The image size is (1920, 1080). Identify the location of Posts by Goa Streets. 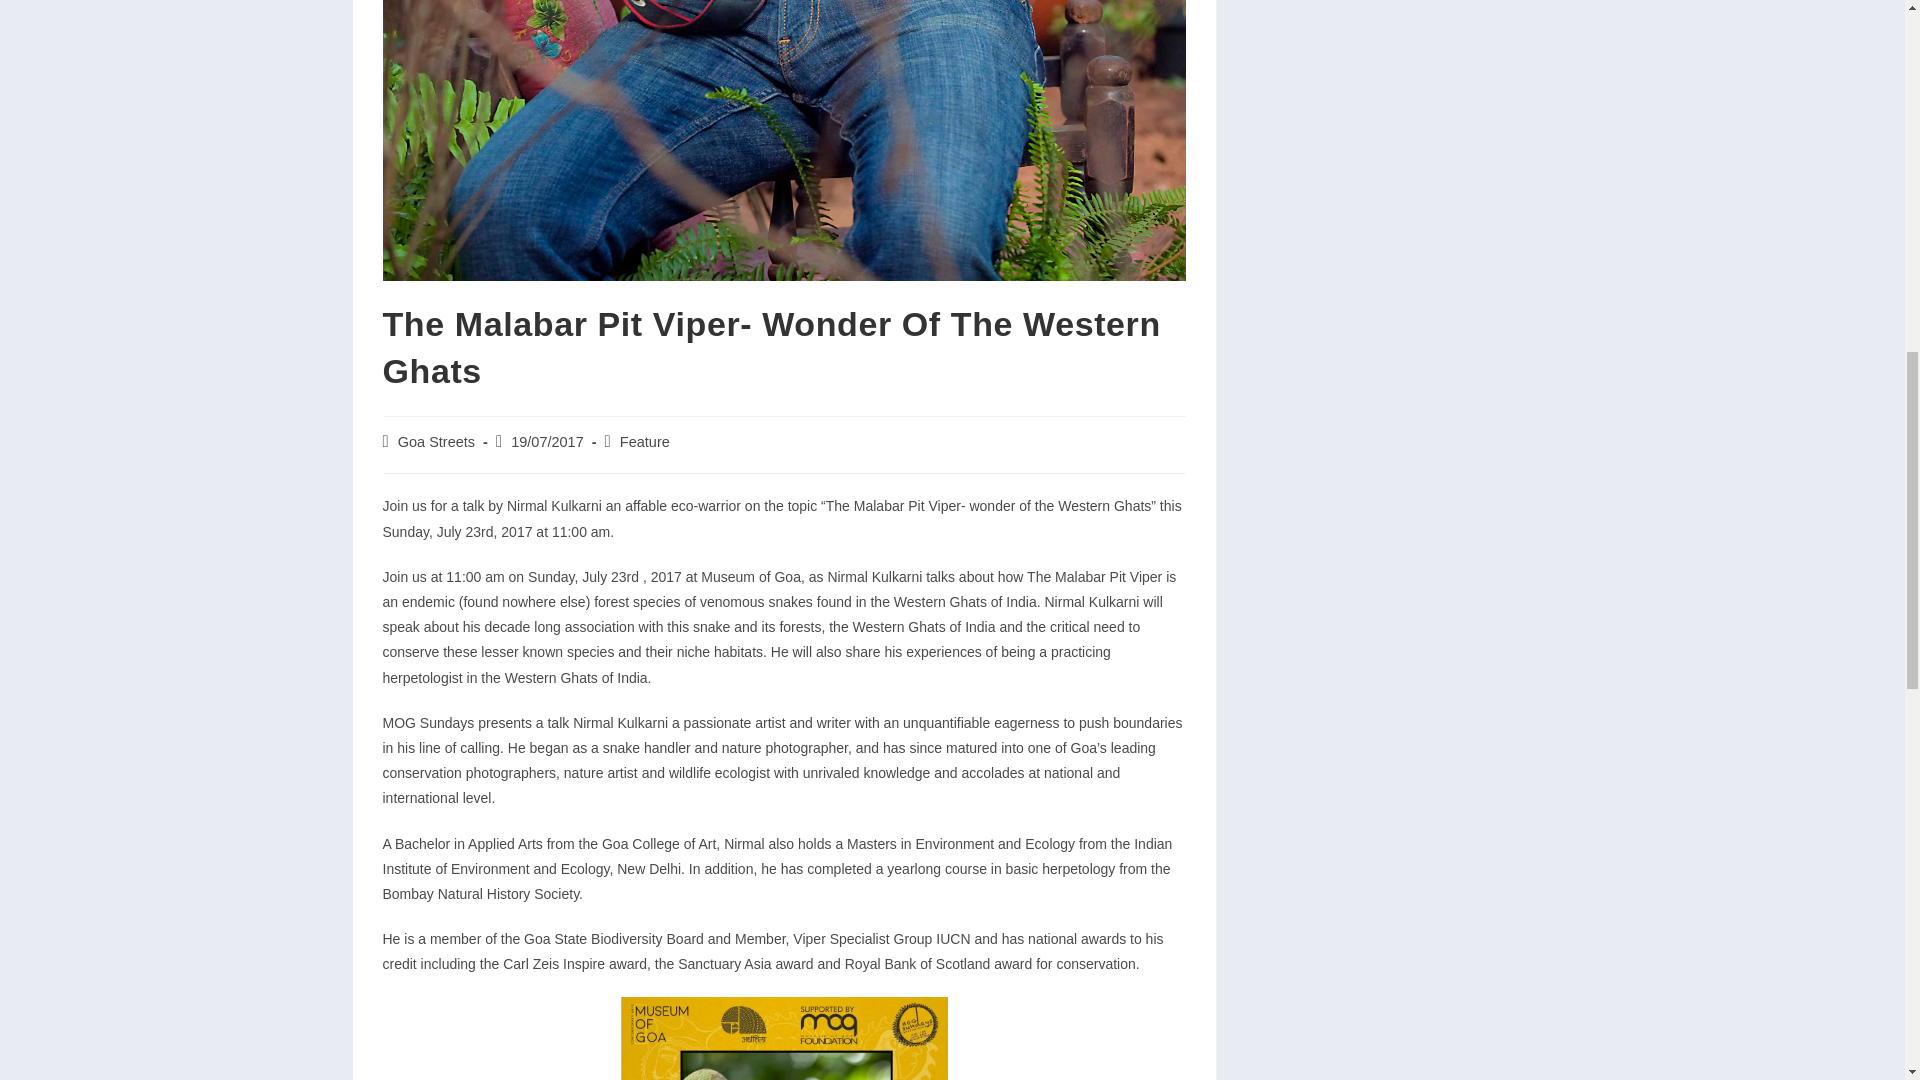
(436, 442).